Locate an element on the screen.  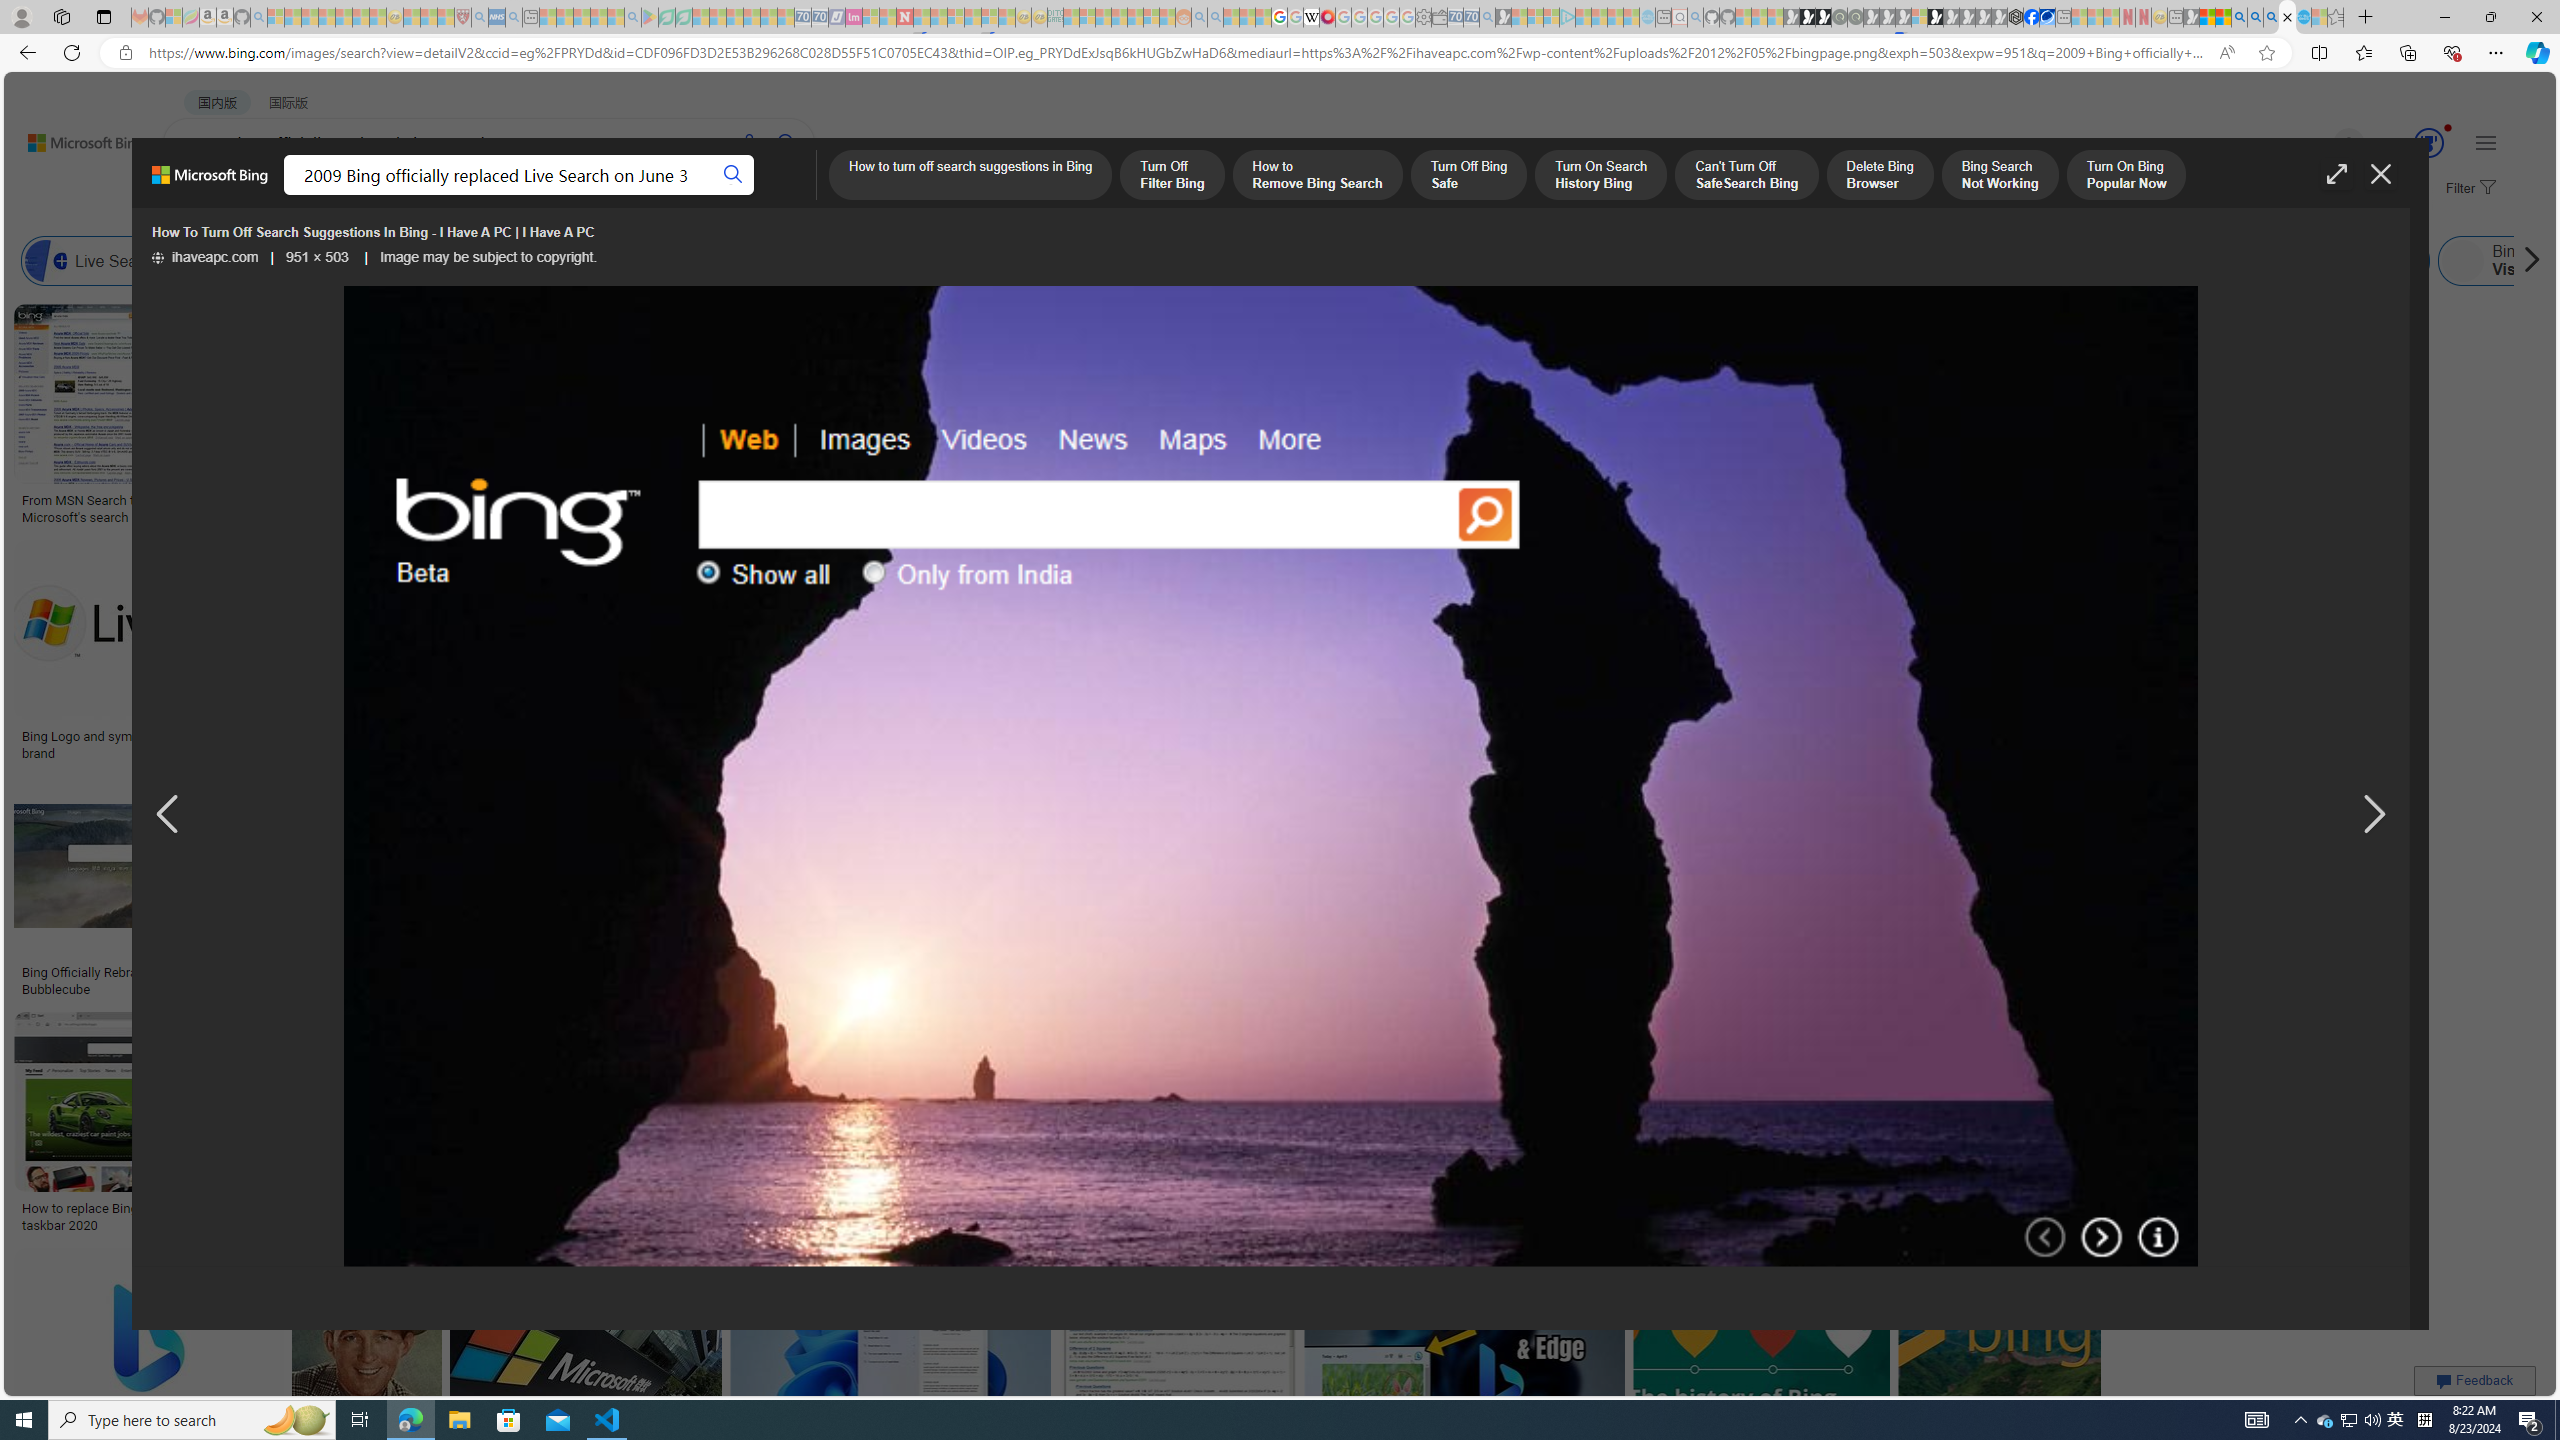
Bing Picture Search Engine is located at coordinates (492, 261).